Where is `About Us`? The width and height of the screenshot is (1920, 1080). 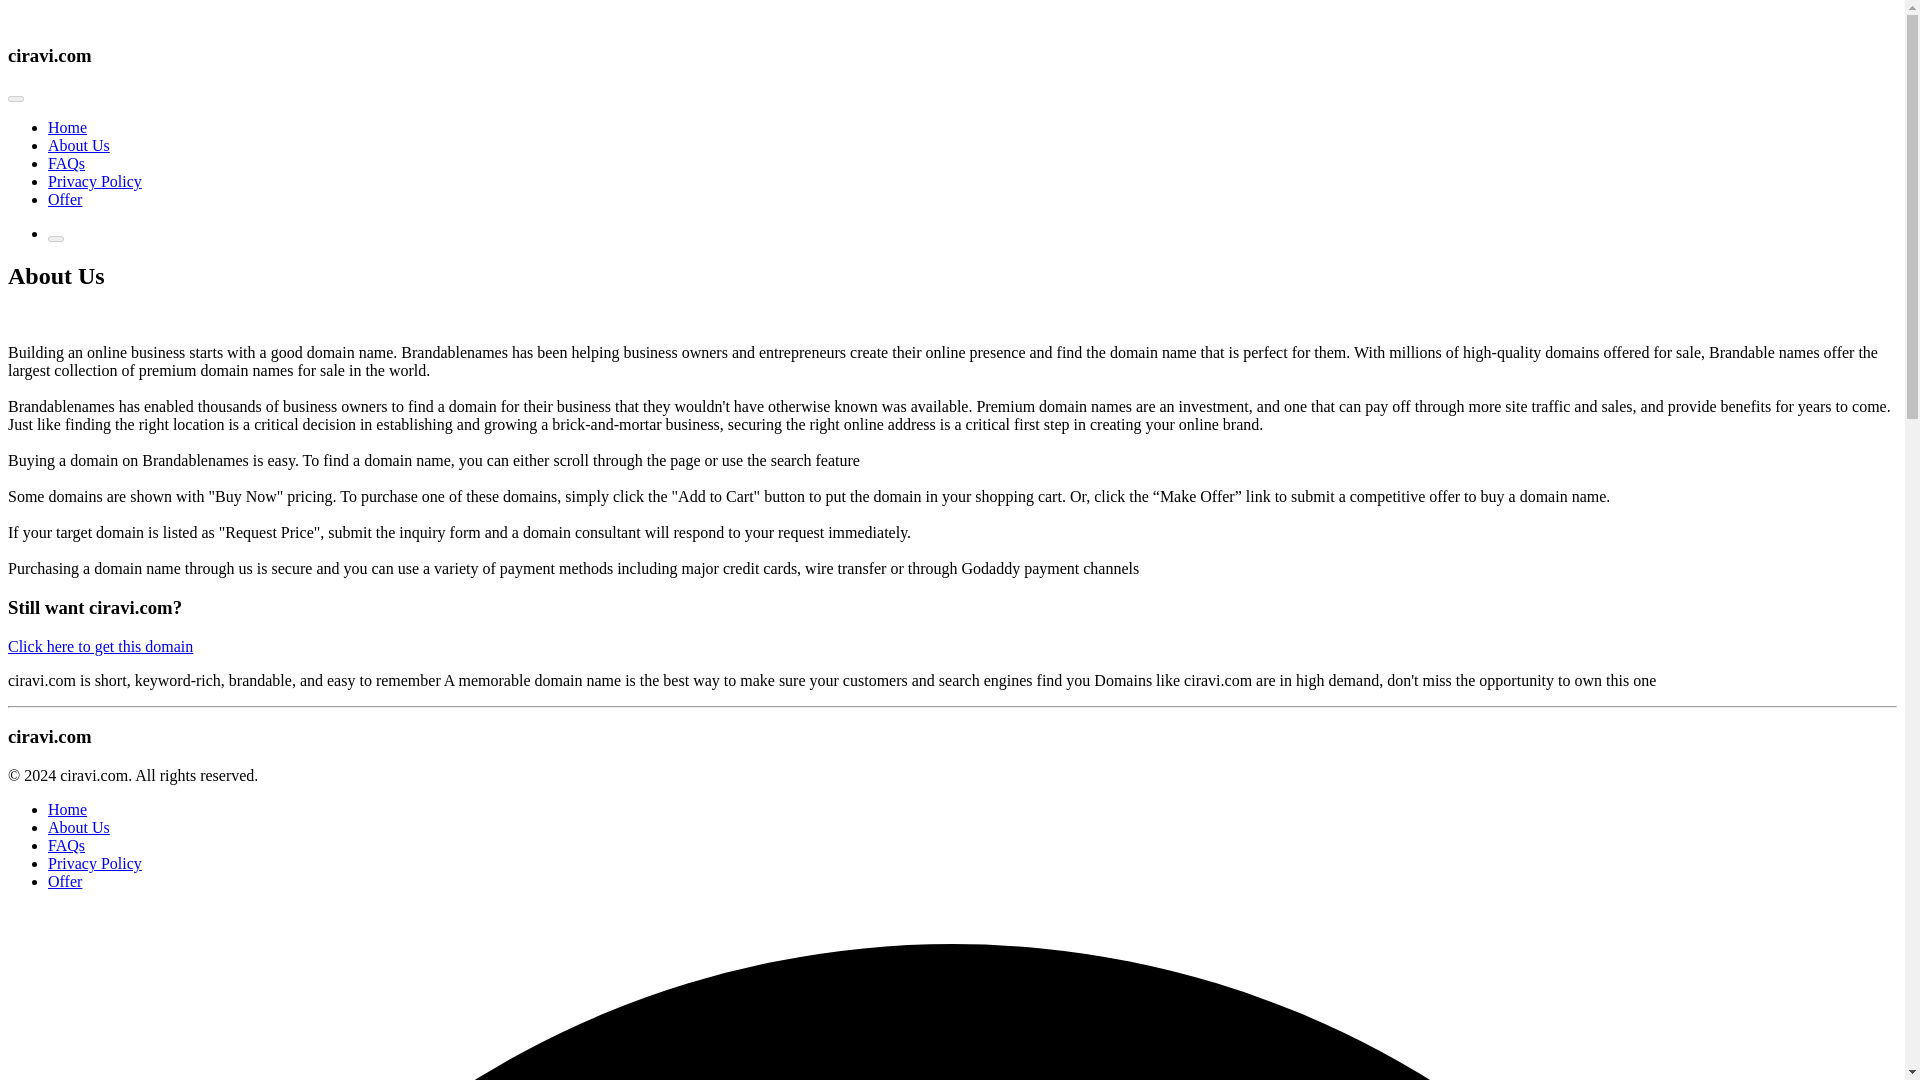 About Us is located at coordinates (78, 826).